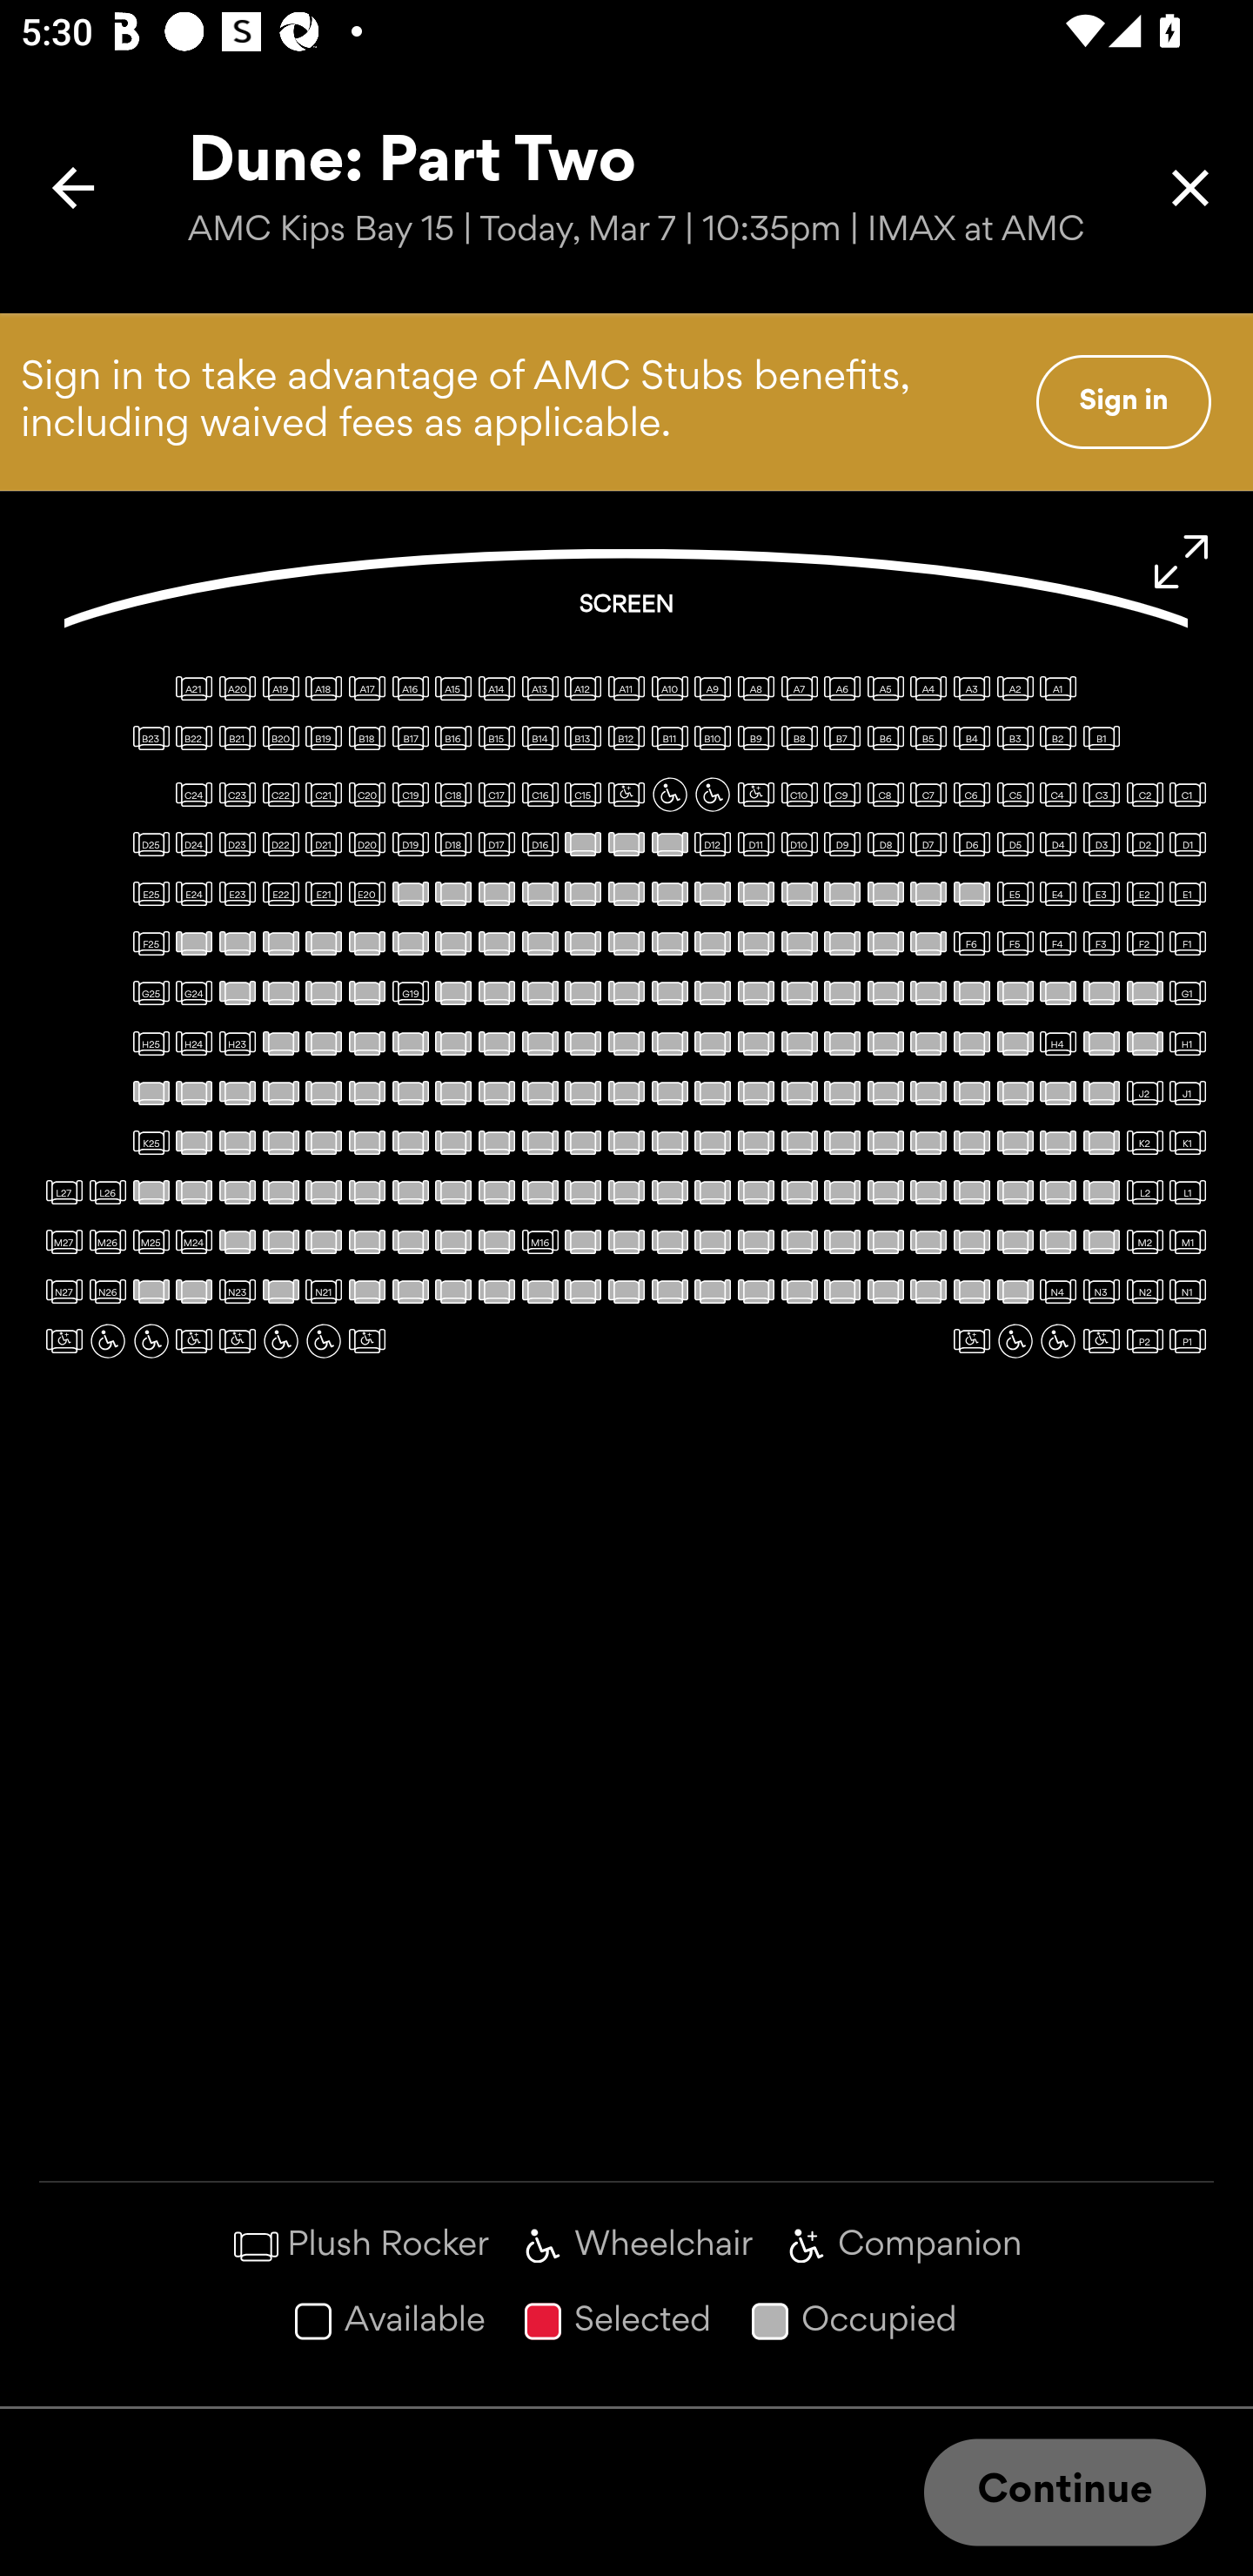 This screenshot has height=2576, width=1253. Describe the element at coordinates (583, 738) in the screenshot. I see `B13, Regular seat, available` at that location.